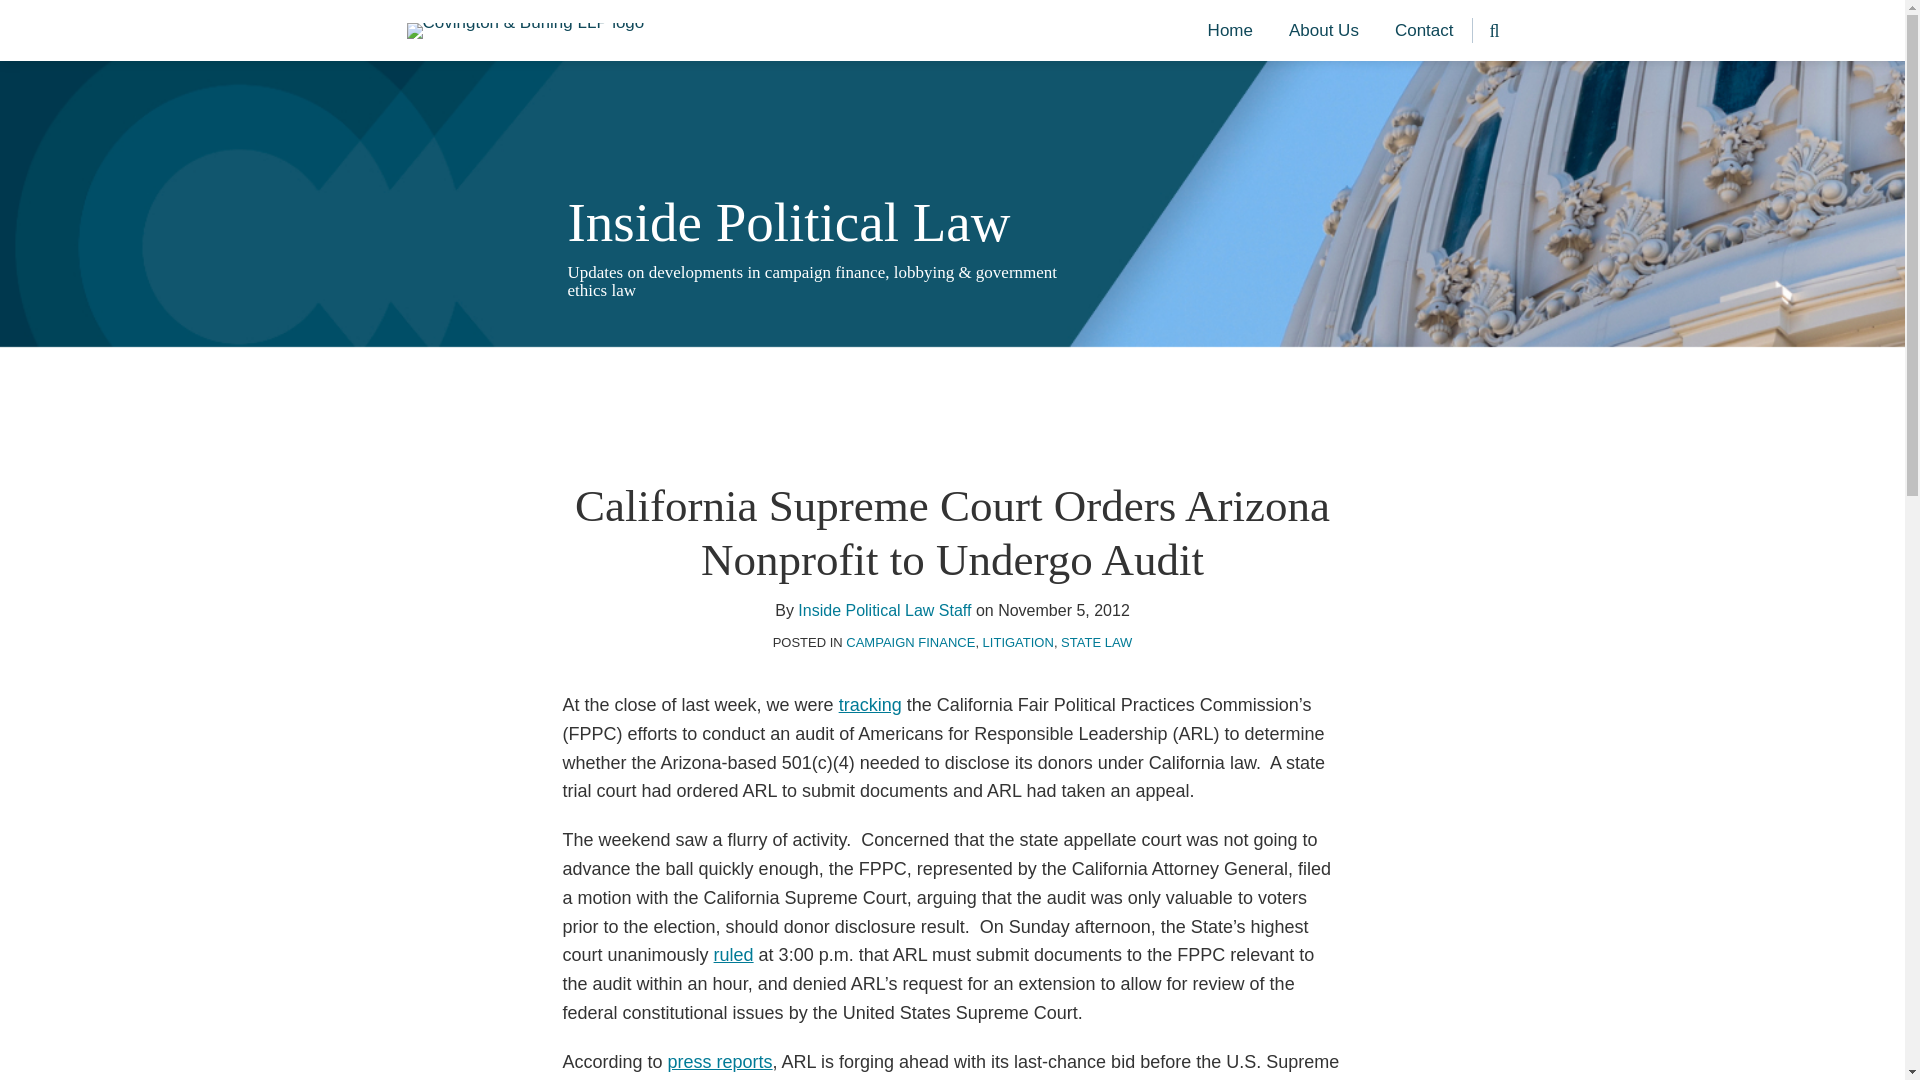  I want to click on CAMPAIGN FINANCE, so click(910, 642).